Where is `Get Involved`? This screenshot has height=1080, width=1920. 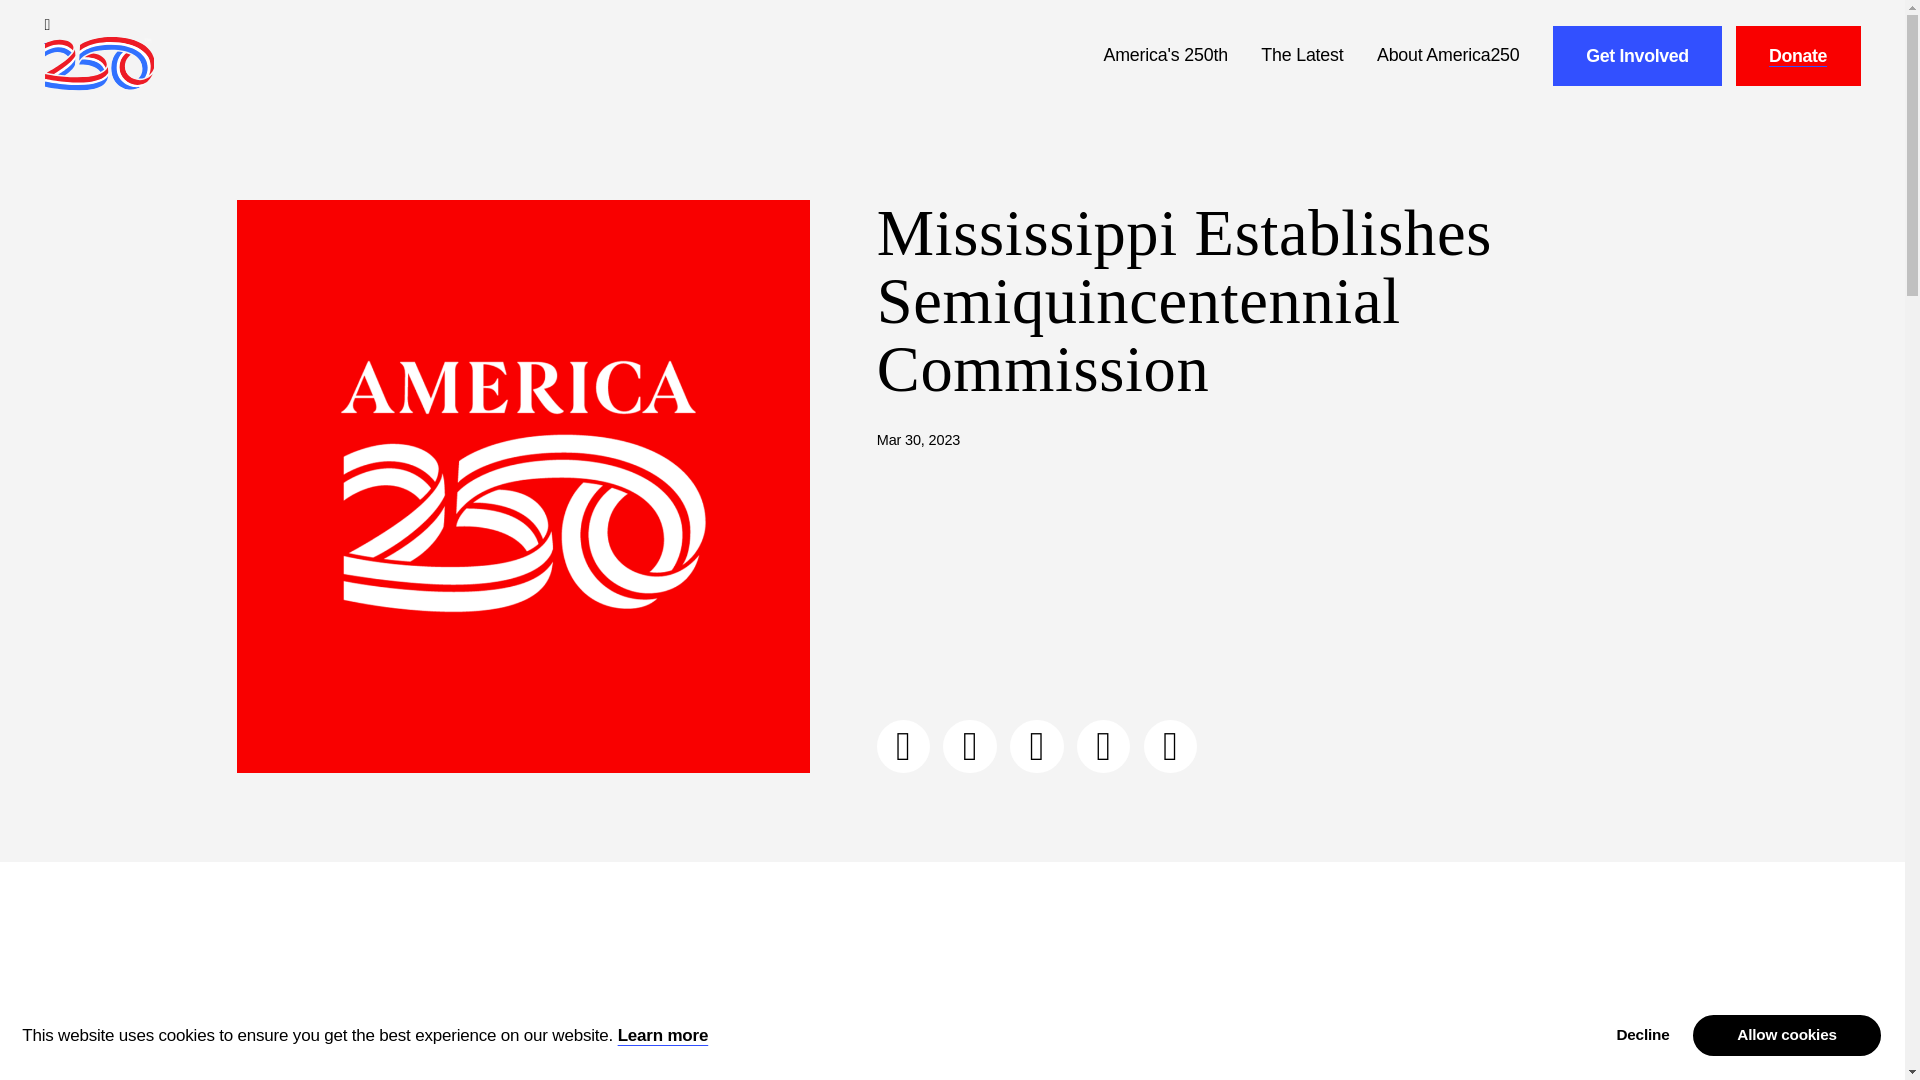
Get Involved is located at coordinates (1638, 56).